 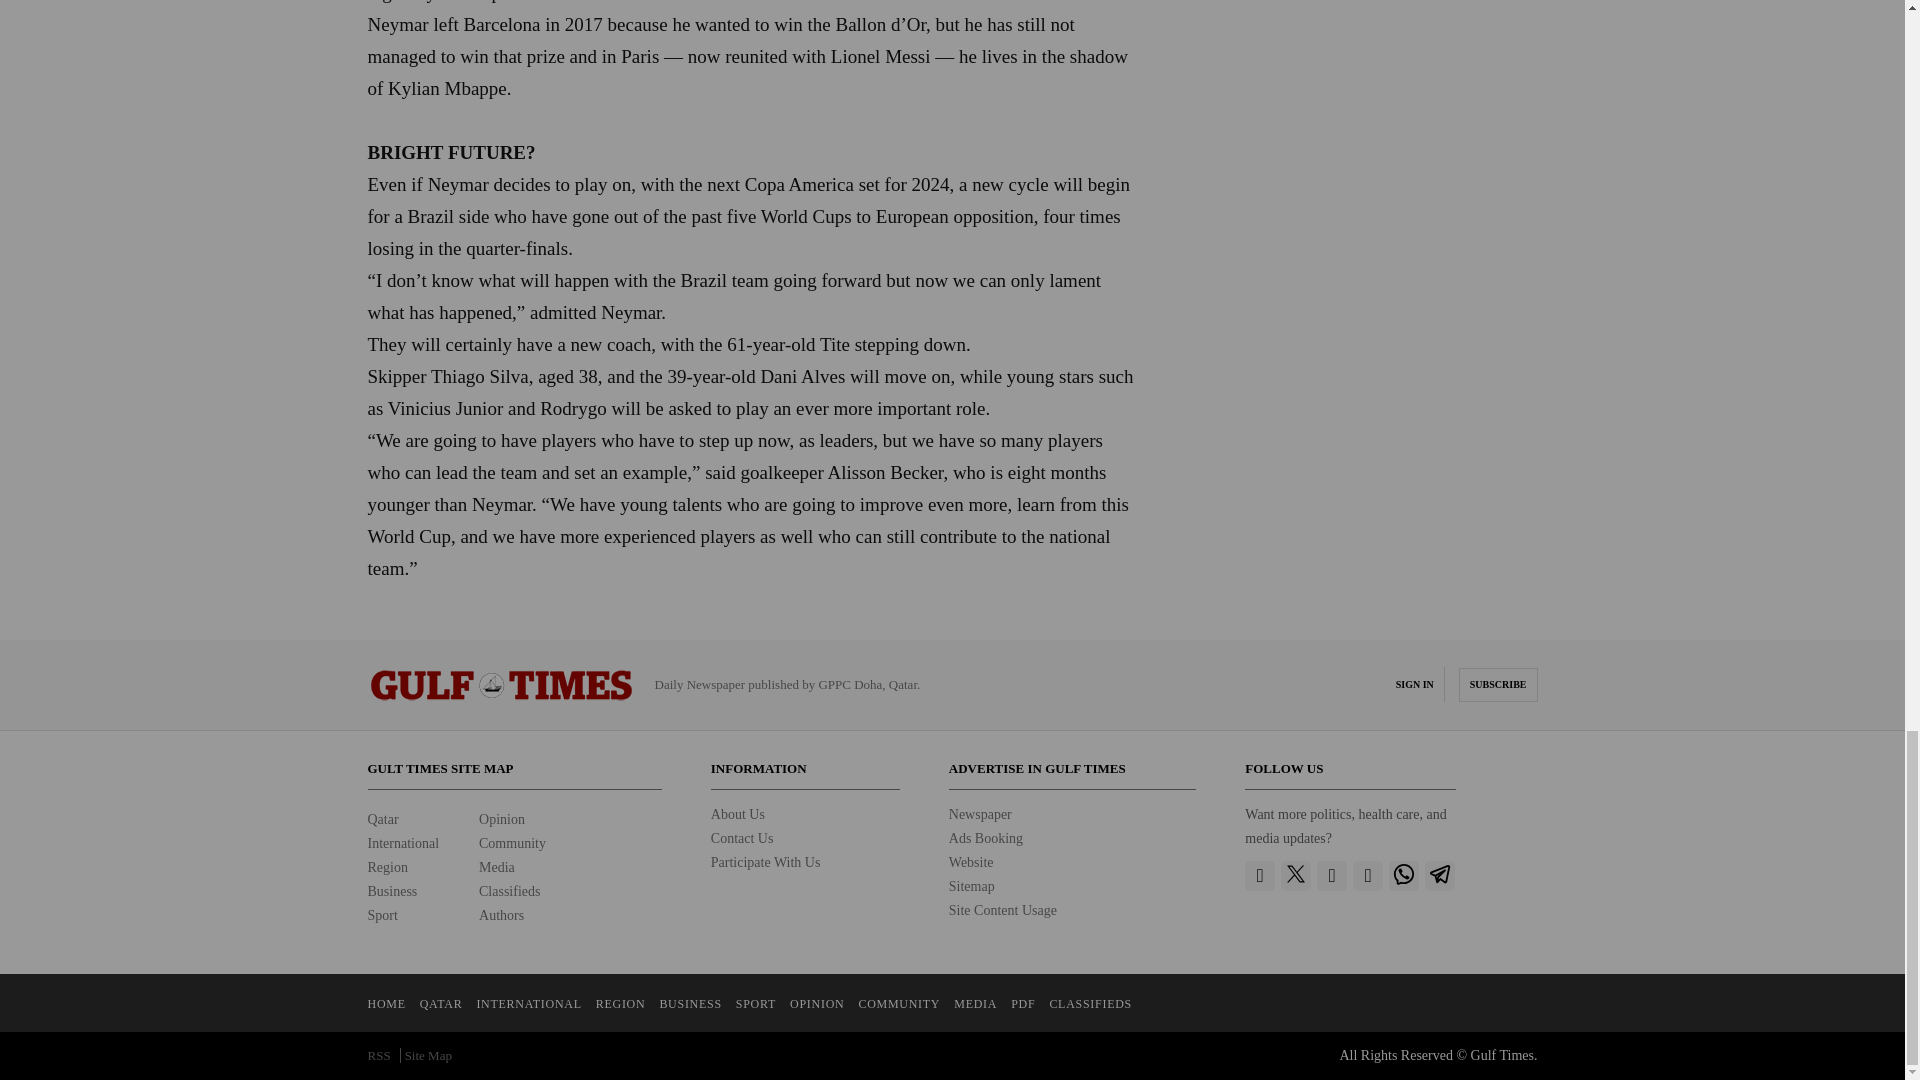 What do you see at coordinates (508, 891) in the screenshot?
I see `Classifieds` at bounding box center [508, 891].